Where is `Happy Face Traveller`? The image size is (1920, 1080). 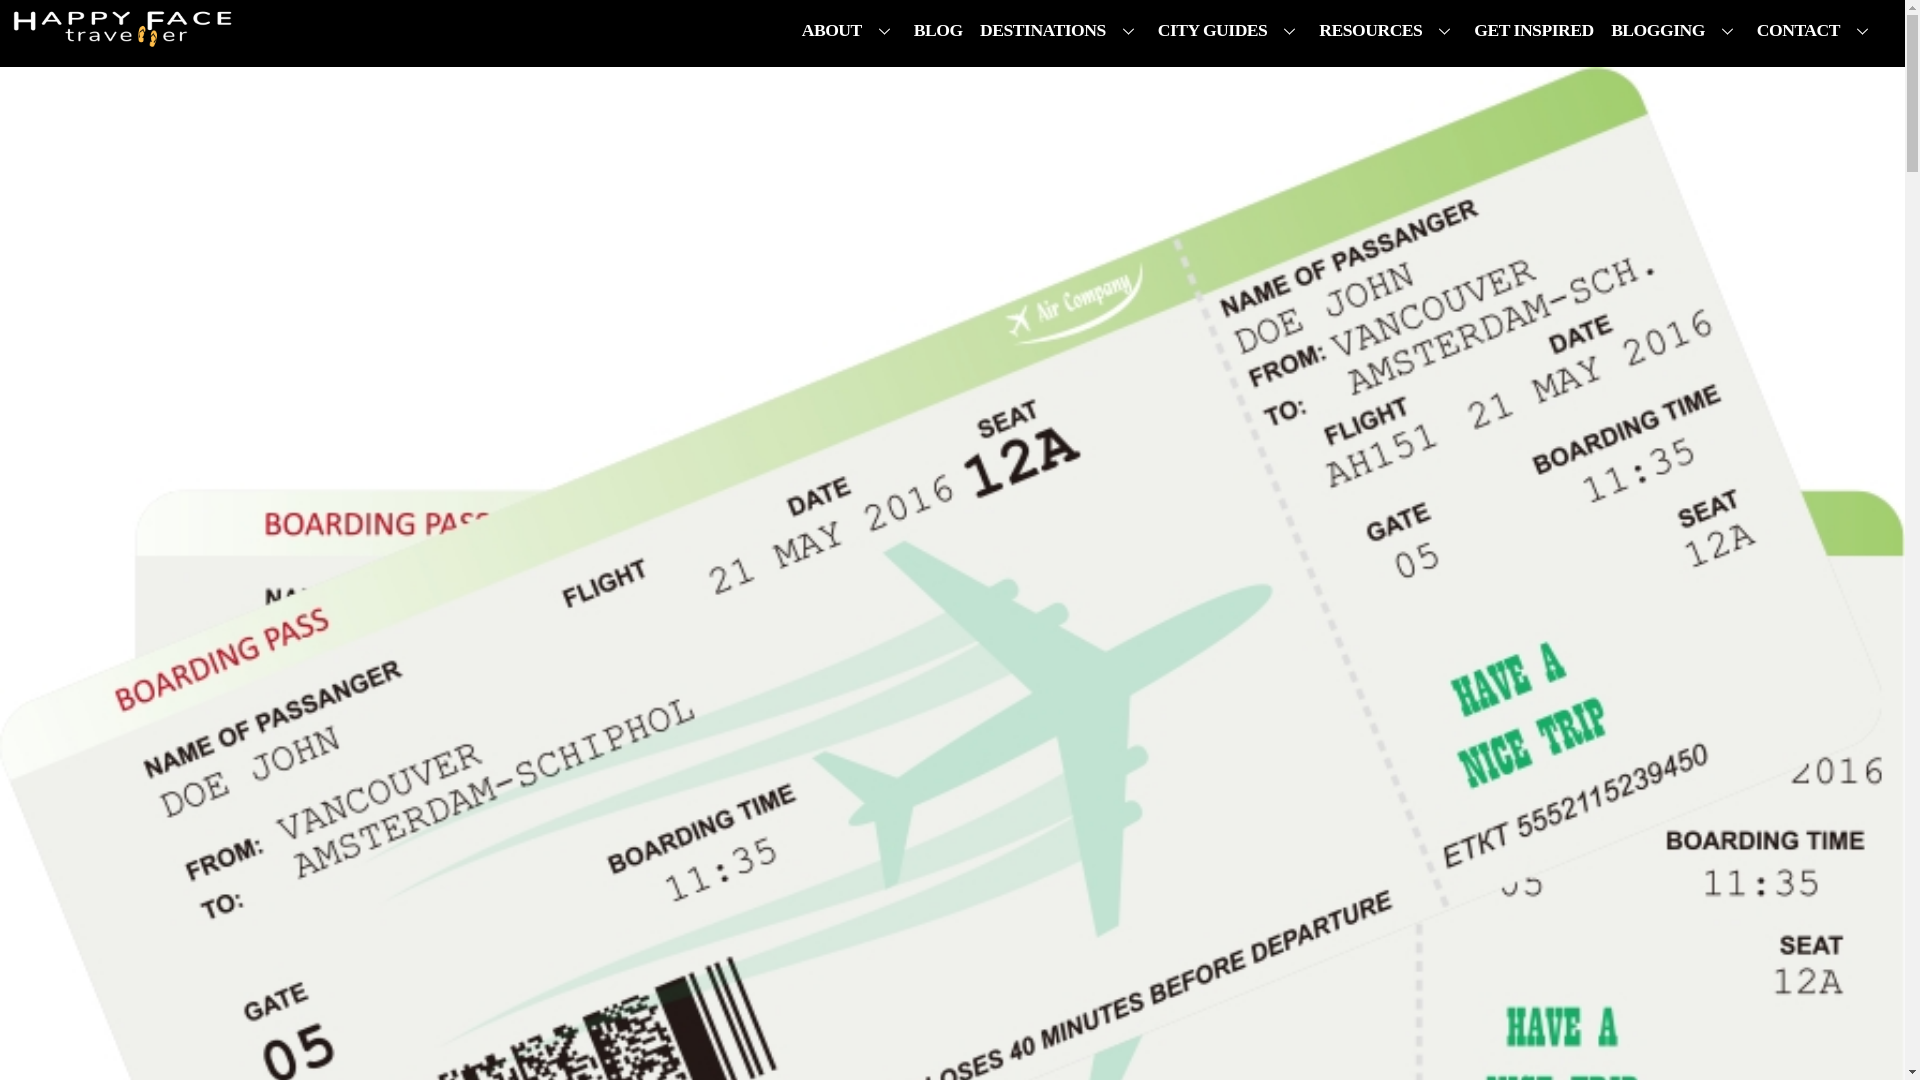 Happy Face Traveller is located at coordinates (122, 37).